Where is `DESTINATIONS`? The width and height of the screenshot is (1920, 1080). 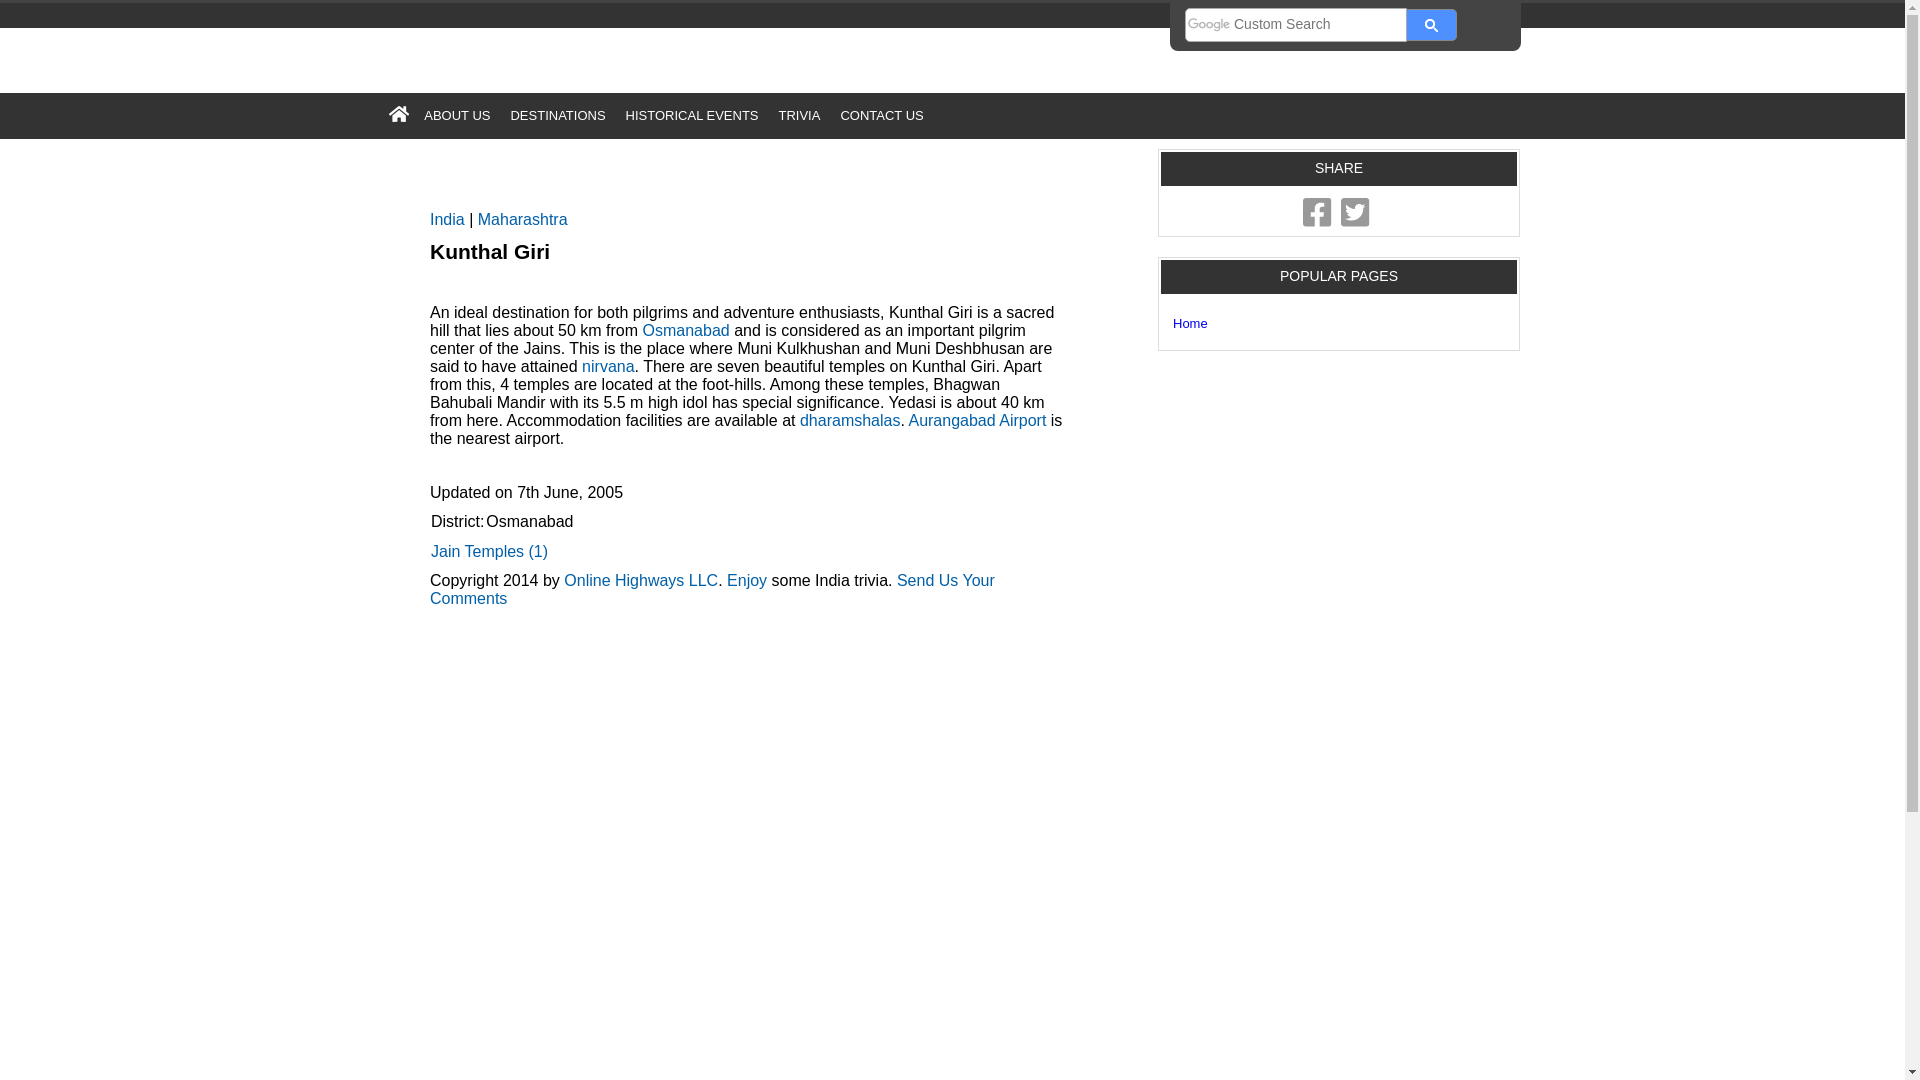
DESTINATIONS is located at coordinates (556, 115).